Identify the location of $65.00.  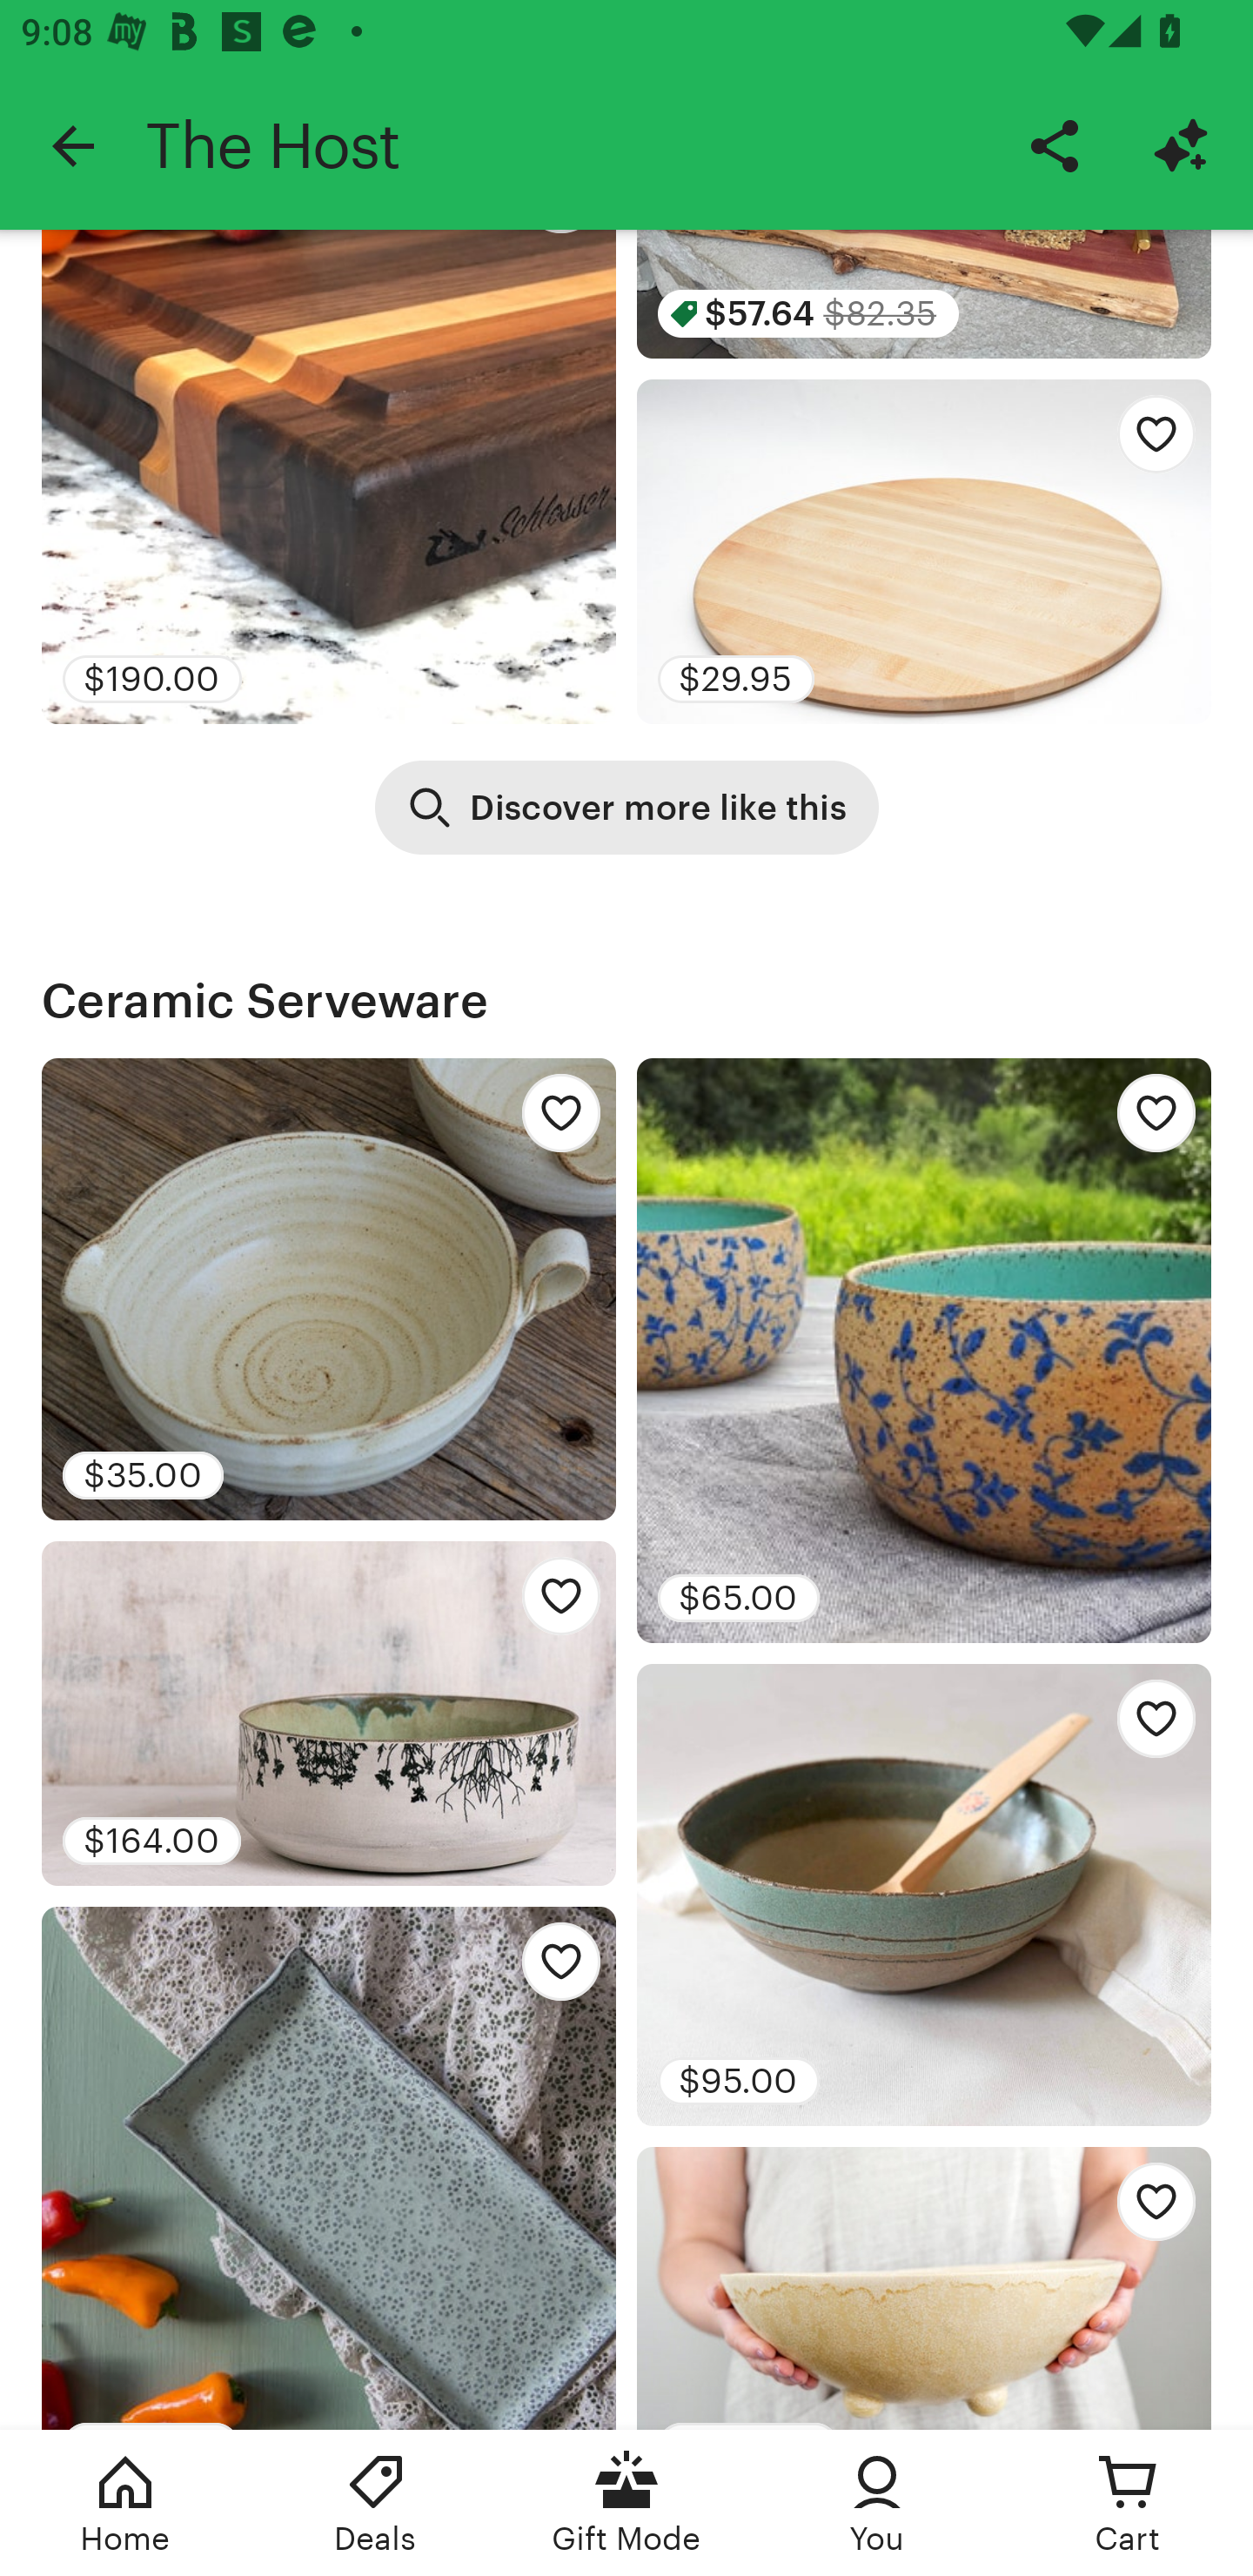
(924, 1351).